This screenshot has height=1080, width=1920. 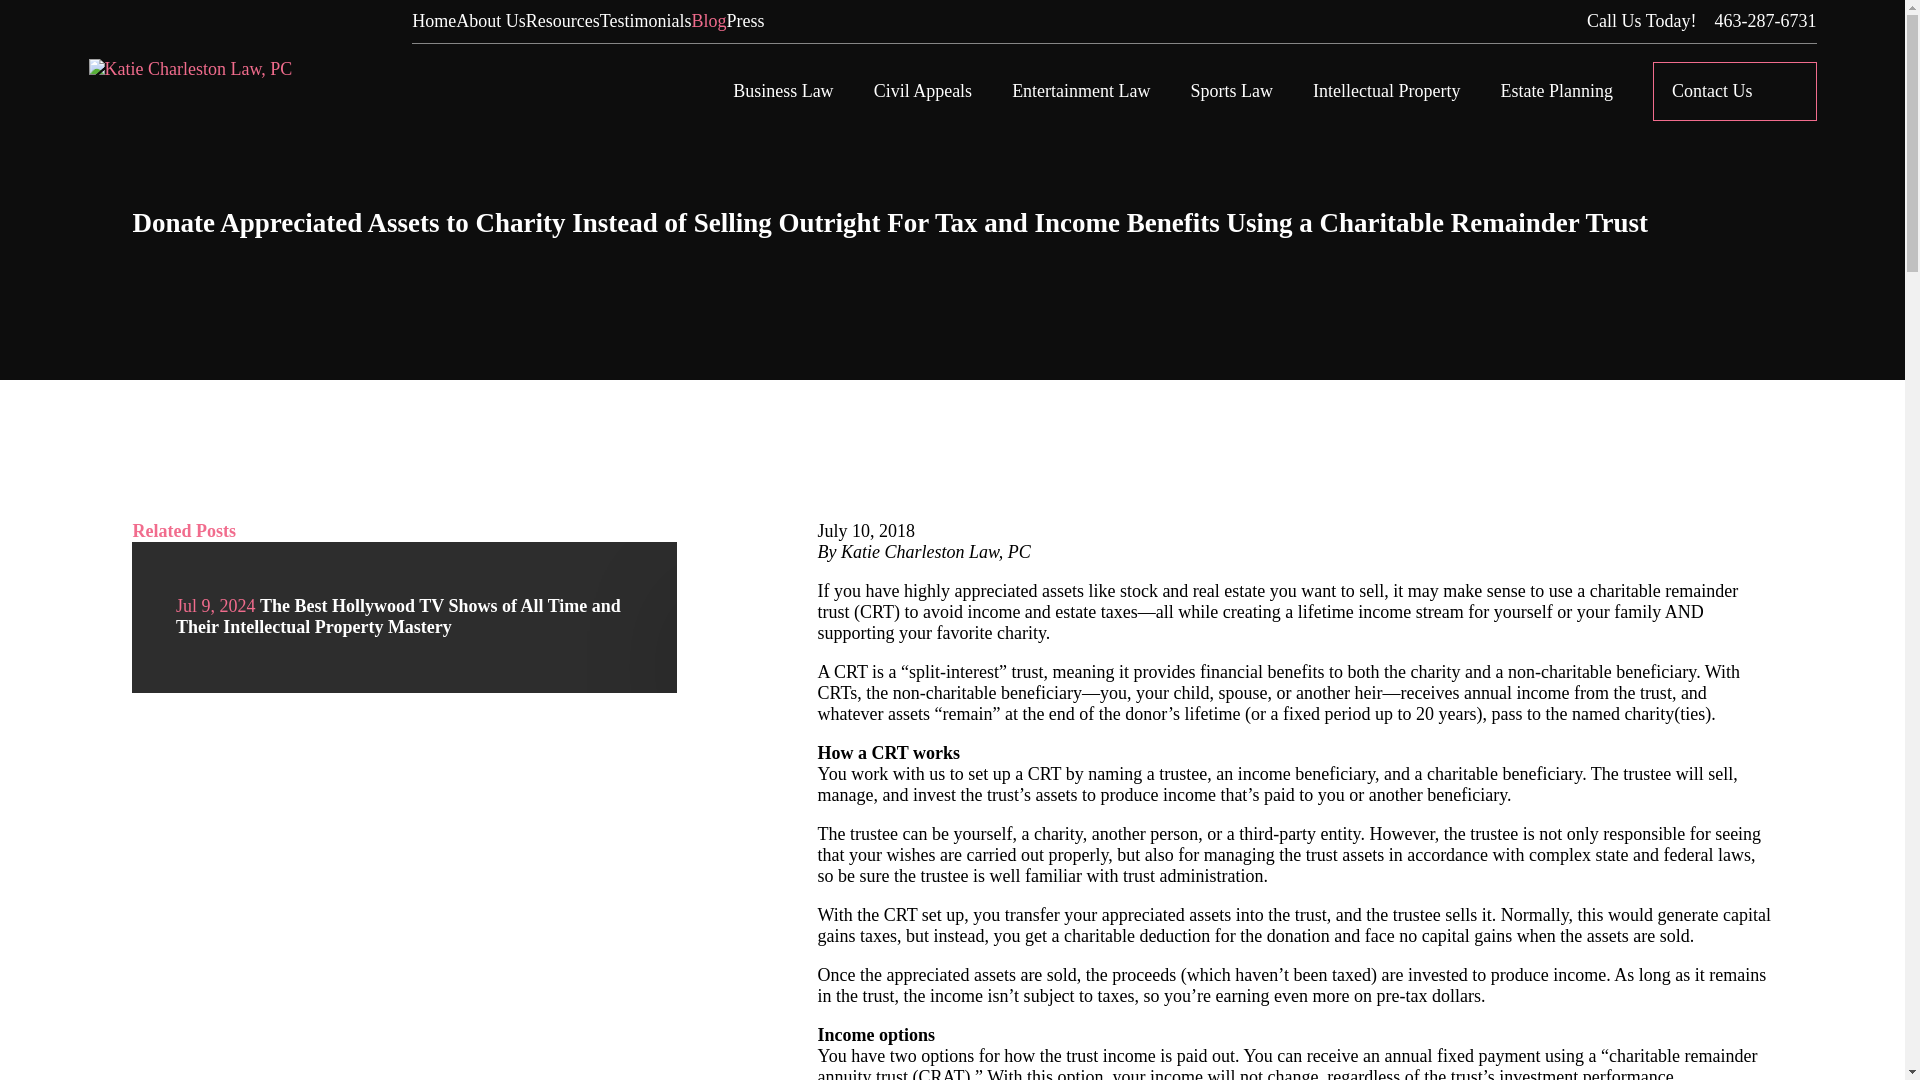 What do you see at coordinates (746, 20) in the screenshot?
I see `Press` at bounding box center [746, 20].